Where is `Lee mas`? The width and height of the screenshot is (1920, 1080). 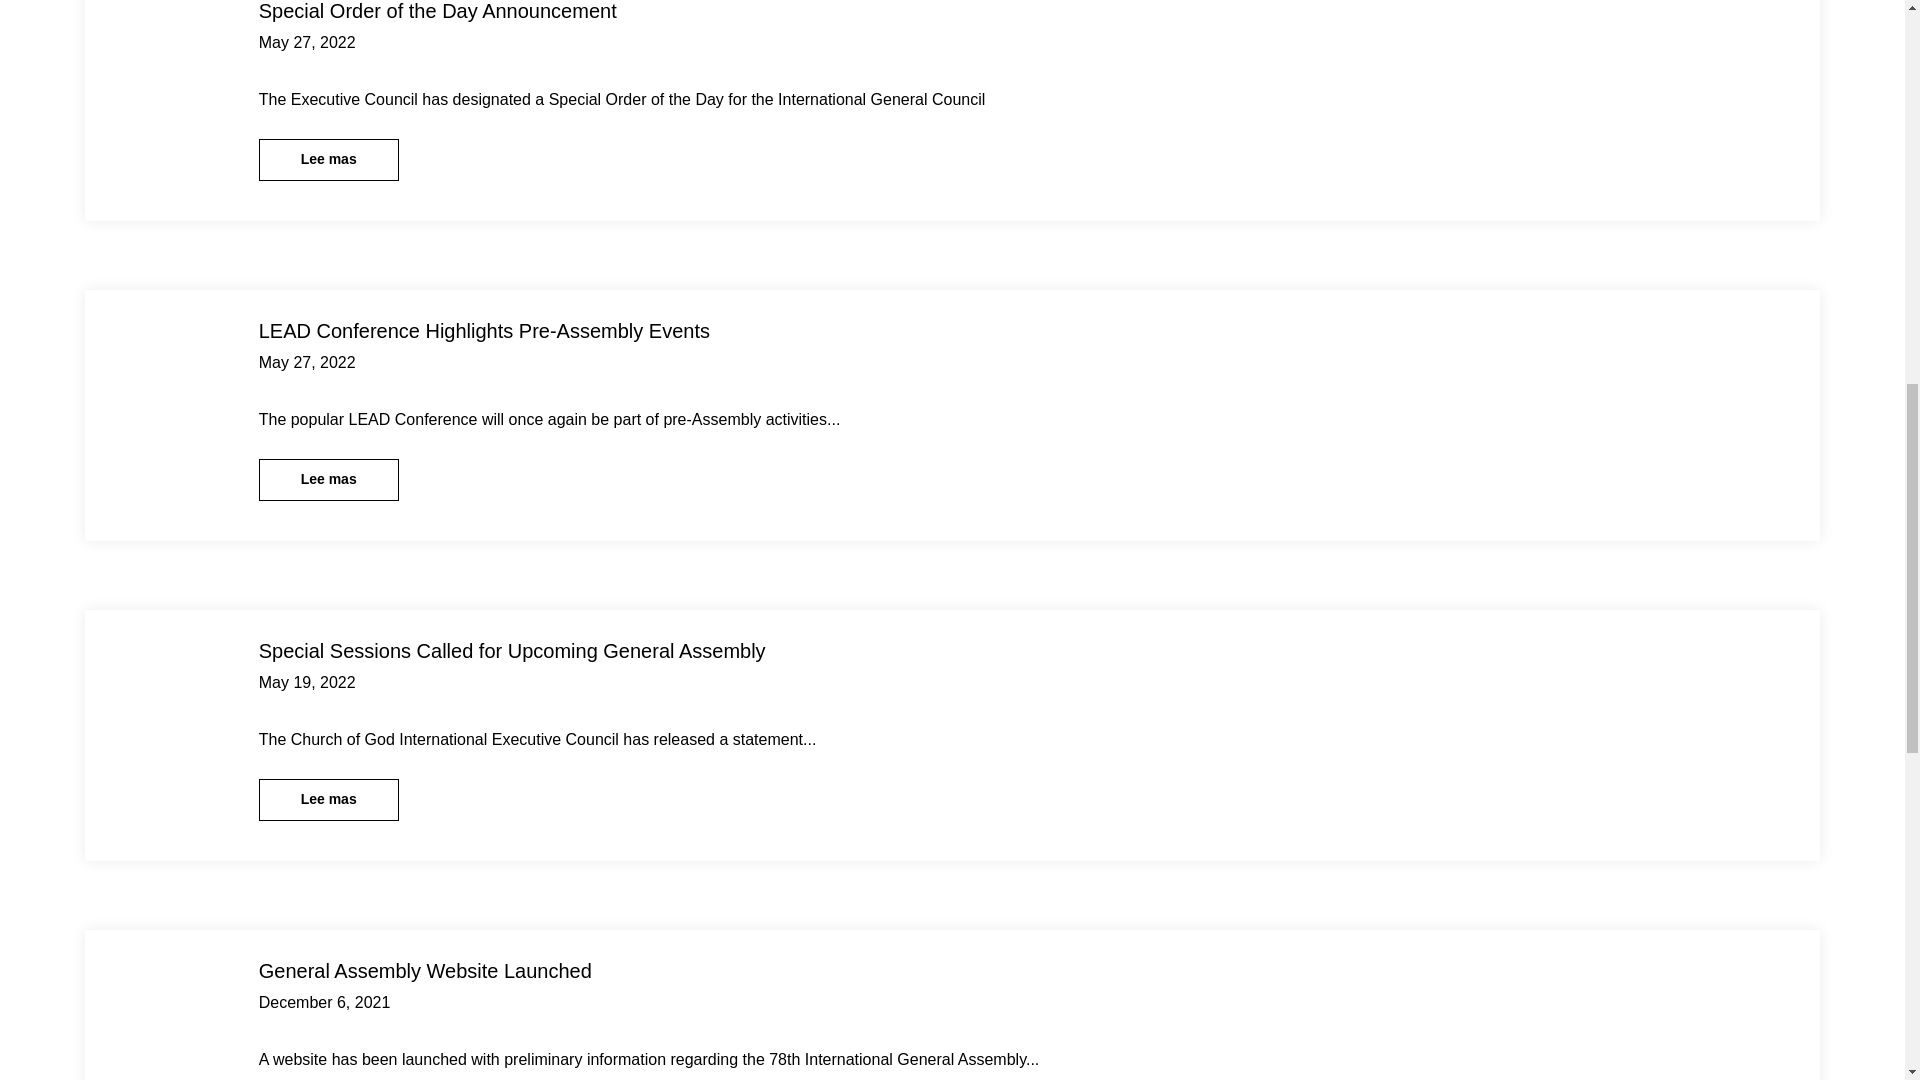 Lee mas is located at coordinates (329, 480).